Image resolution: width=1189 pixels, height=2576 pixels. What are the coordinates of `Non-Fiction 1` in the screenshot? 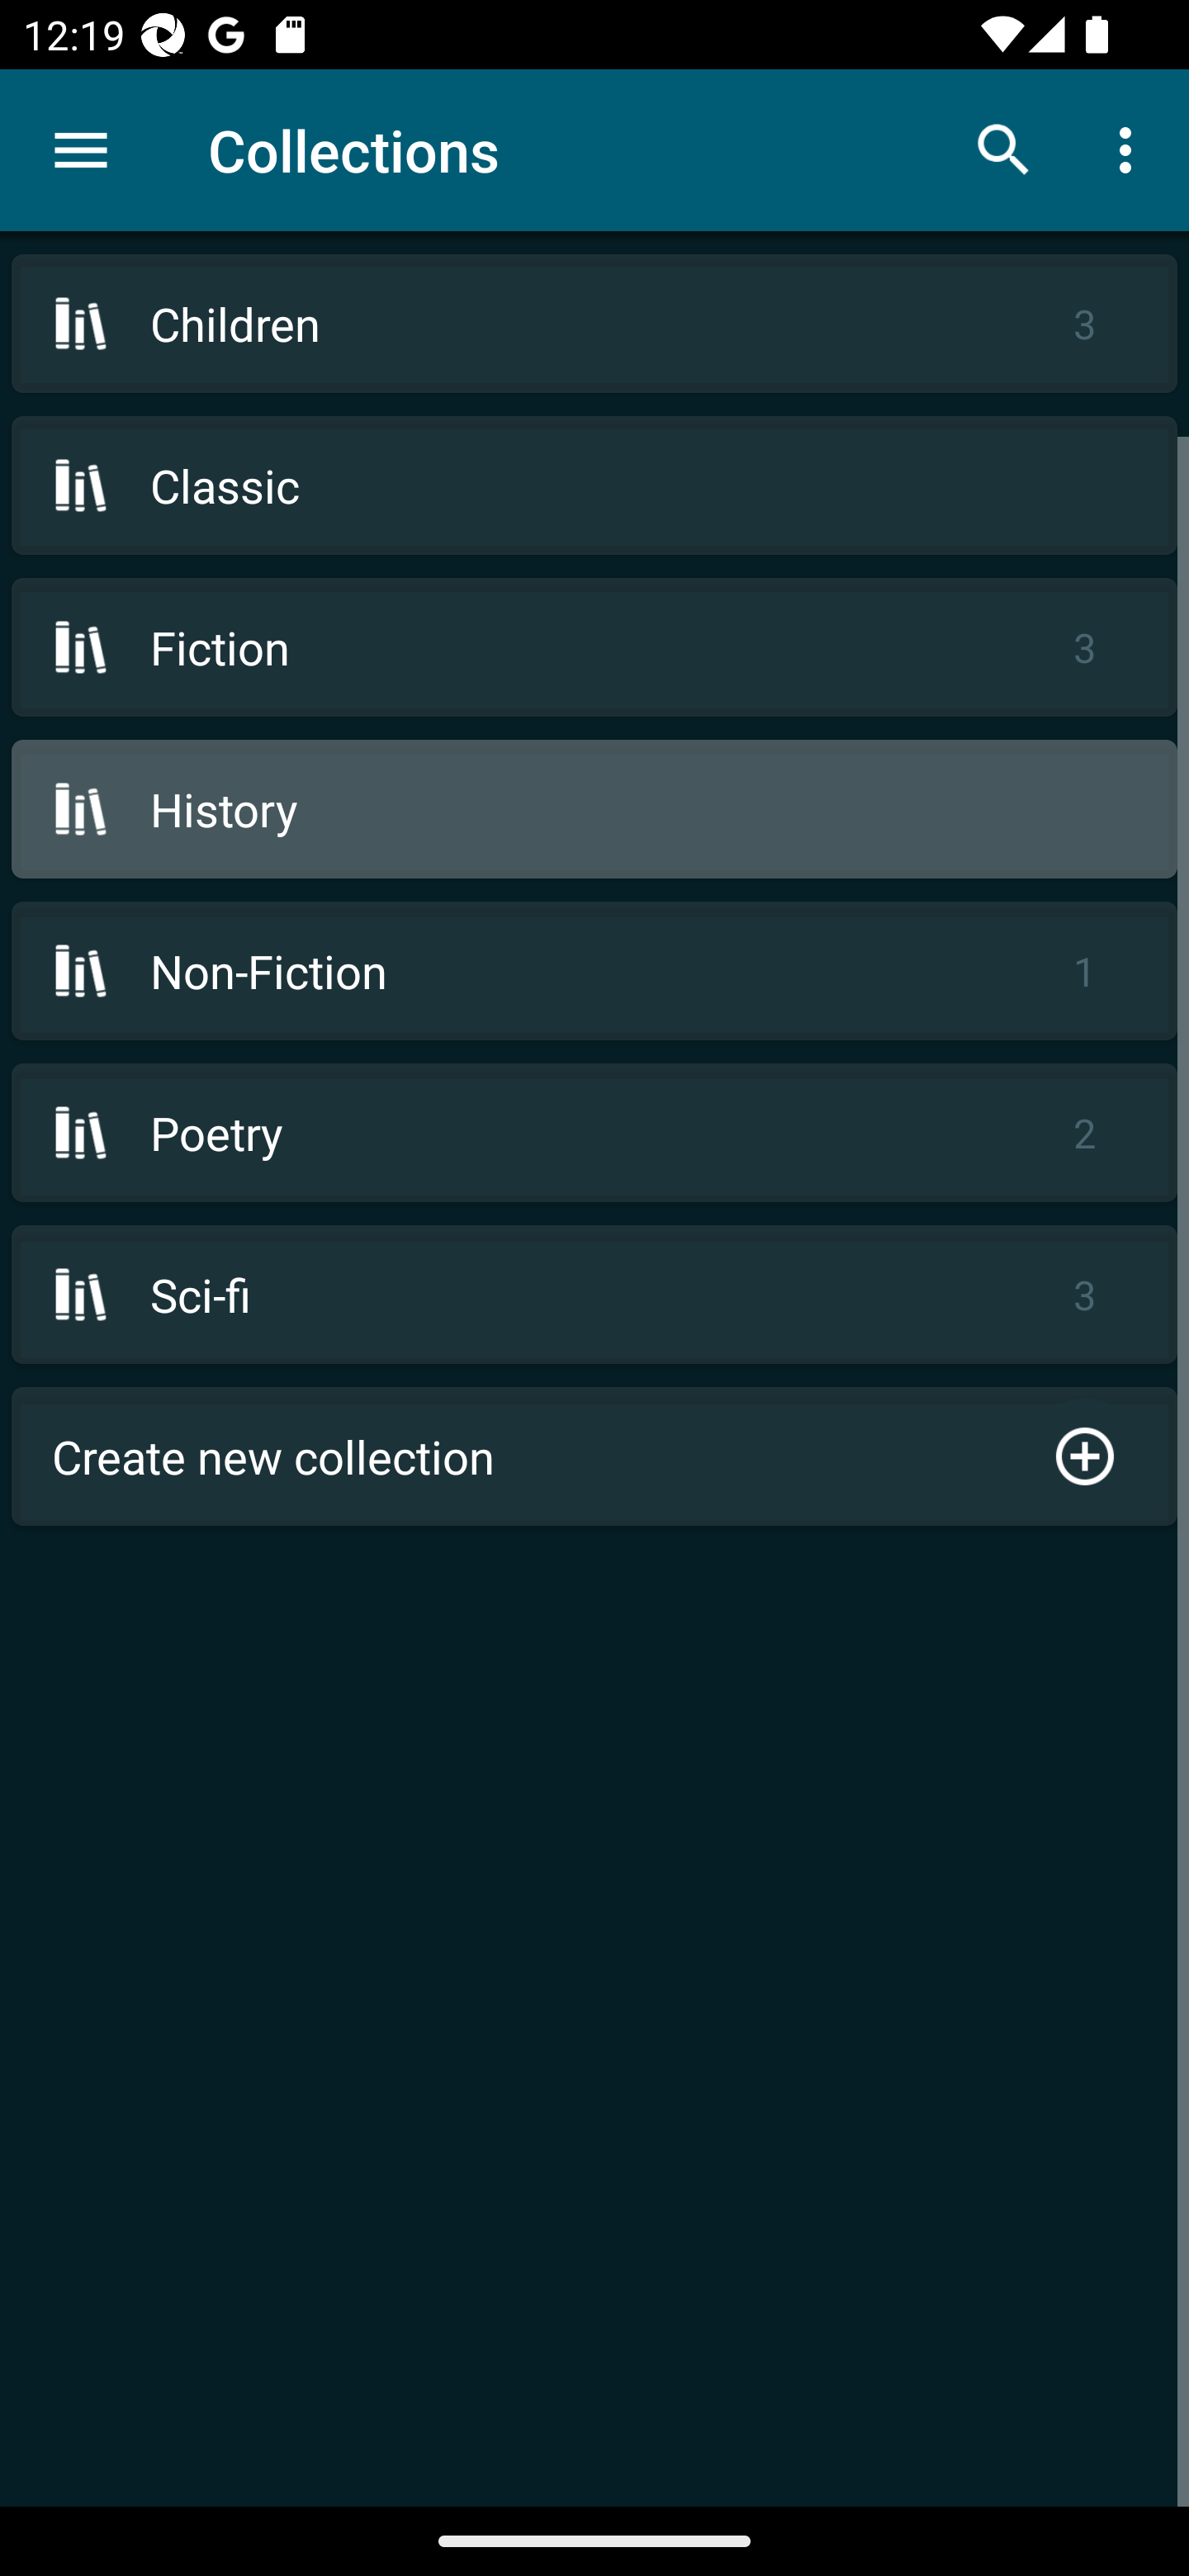 It's located at (594, 971).